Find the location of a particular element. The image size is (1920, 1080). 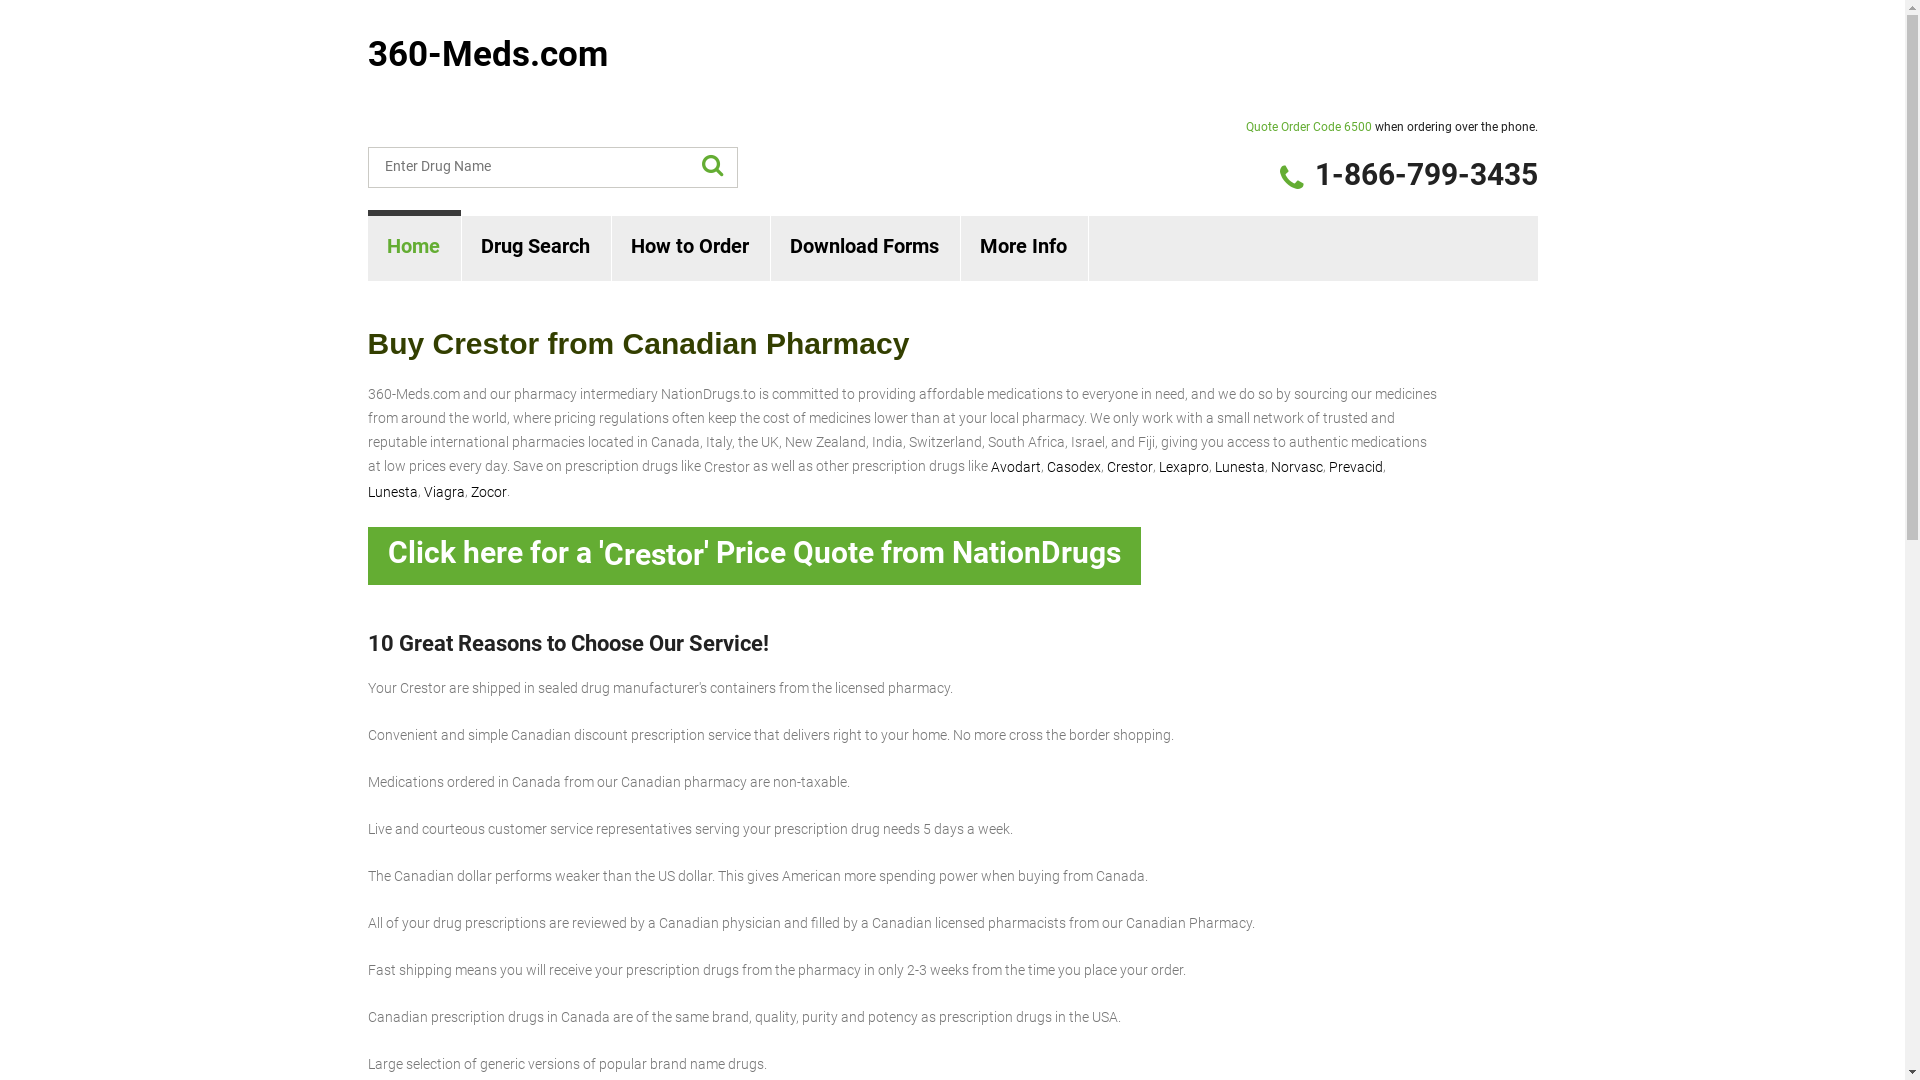

Avodart is located at coordinates (1015, 467).